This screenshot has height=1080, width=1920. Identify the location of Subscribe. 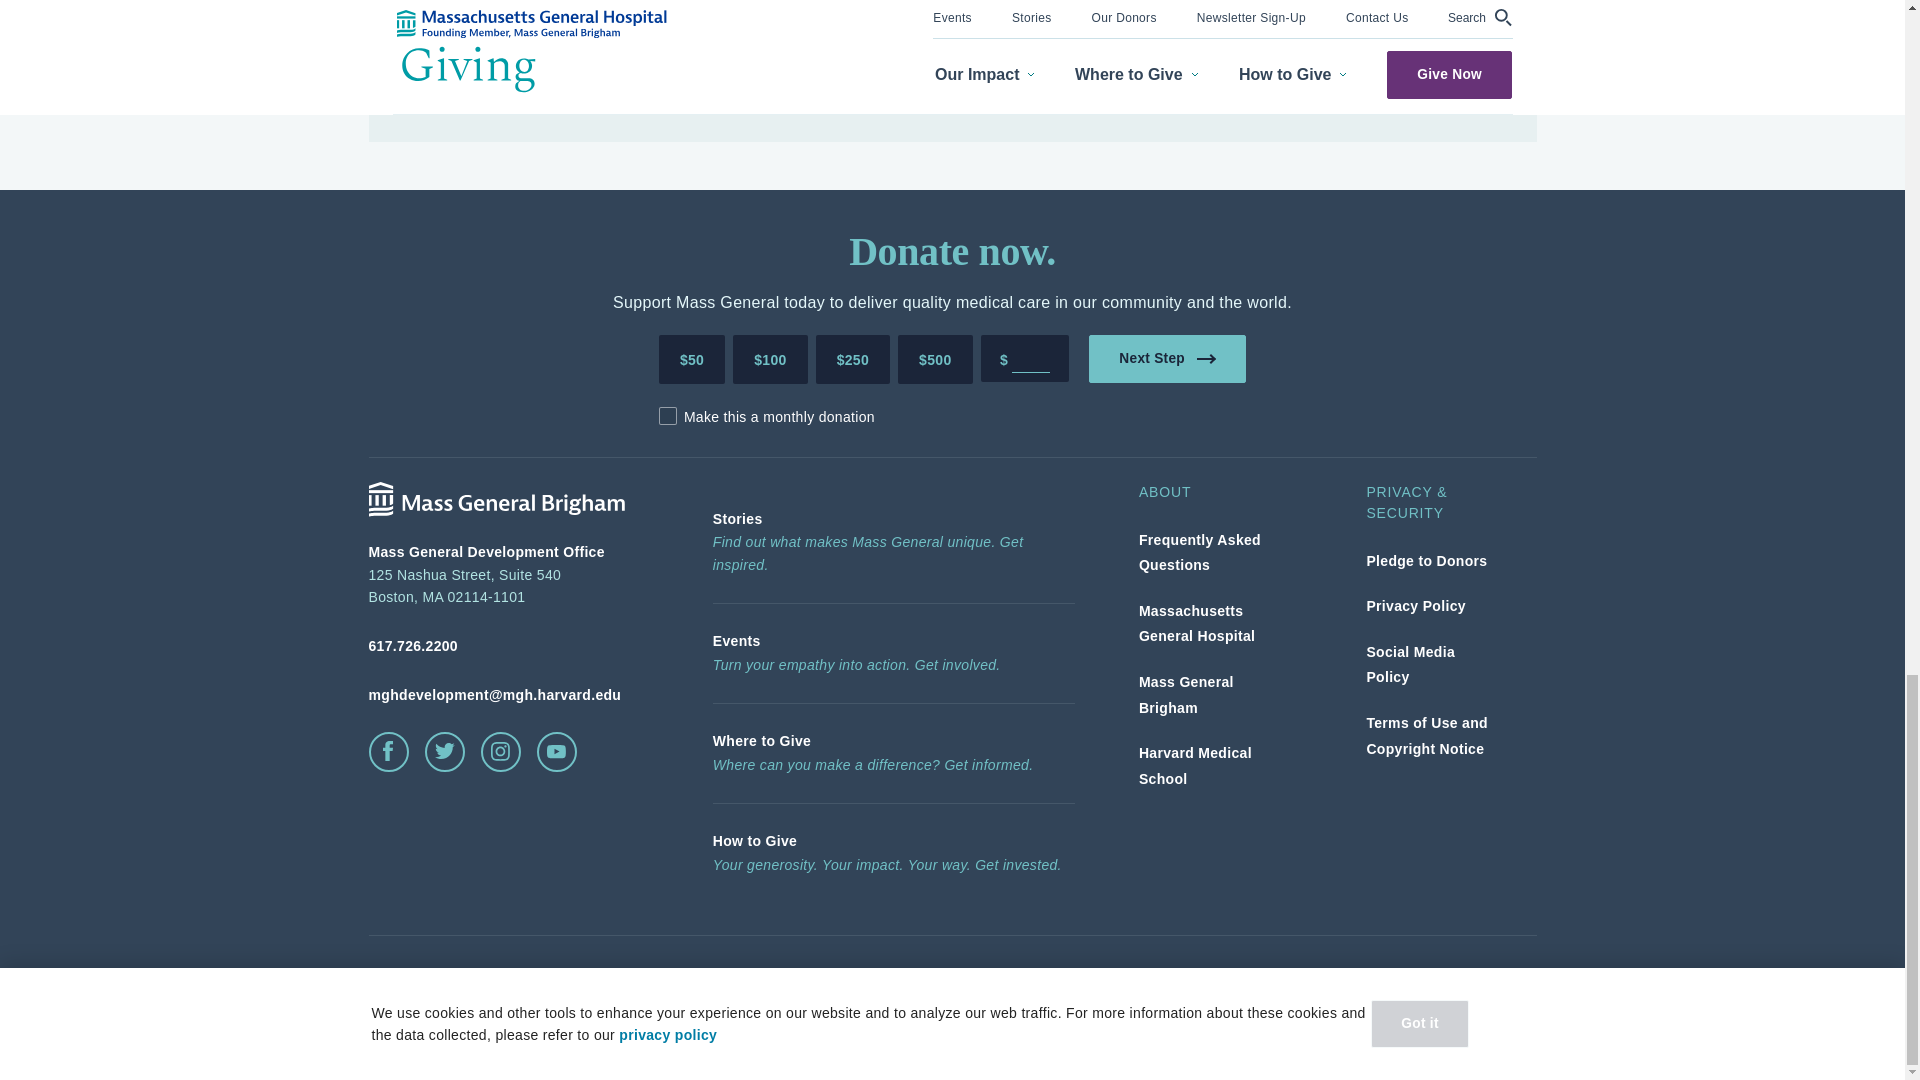
(1424, 72).